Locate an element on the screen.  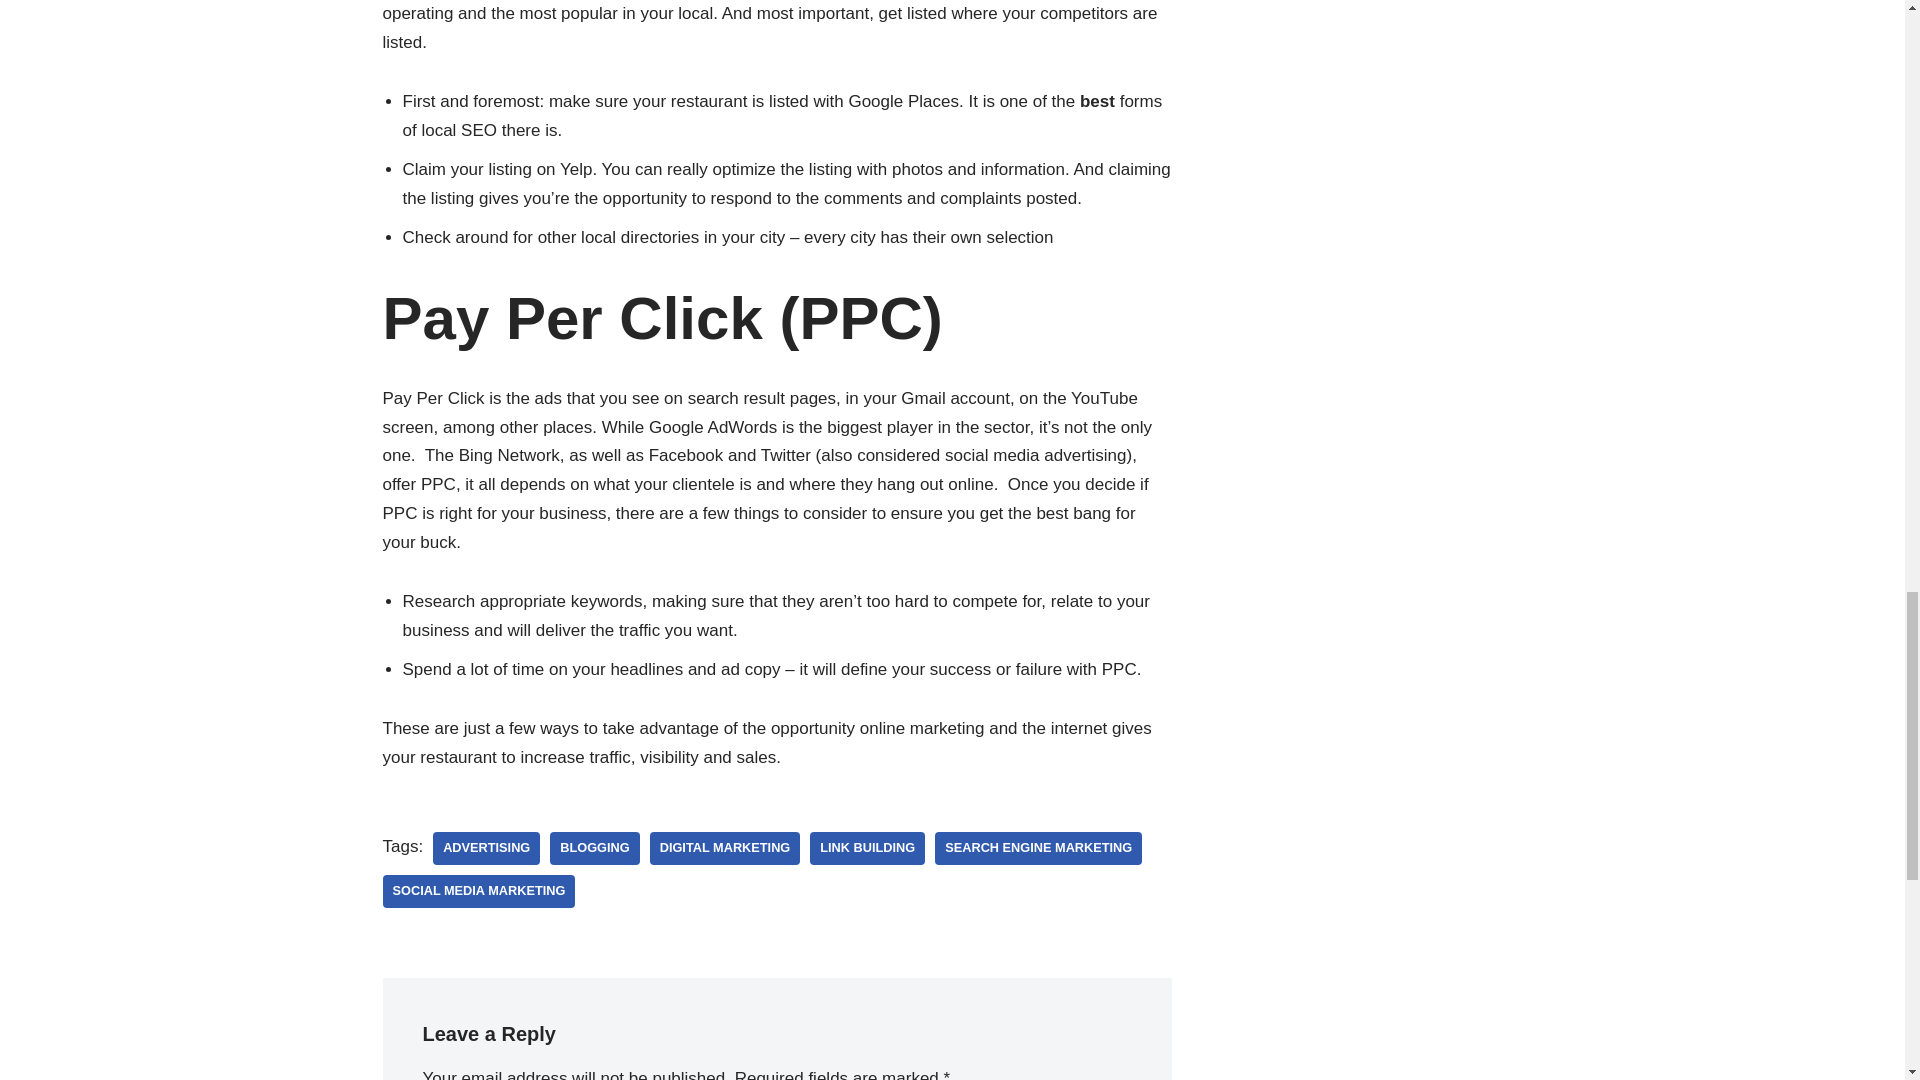
LINK BUILDING is located at coordinates (868, 848).